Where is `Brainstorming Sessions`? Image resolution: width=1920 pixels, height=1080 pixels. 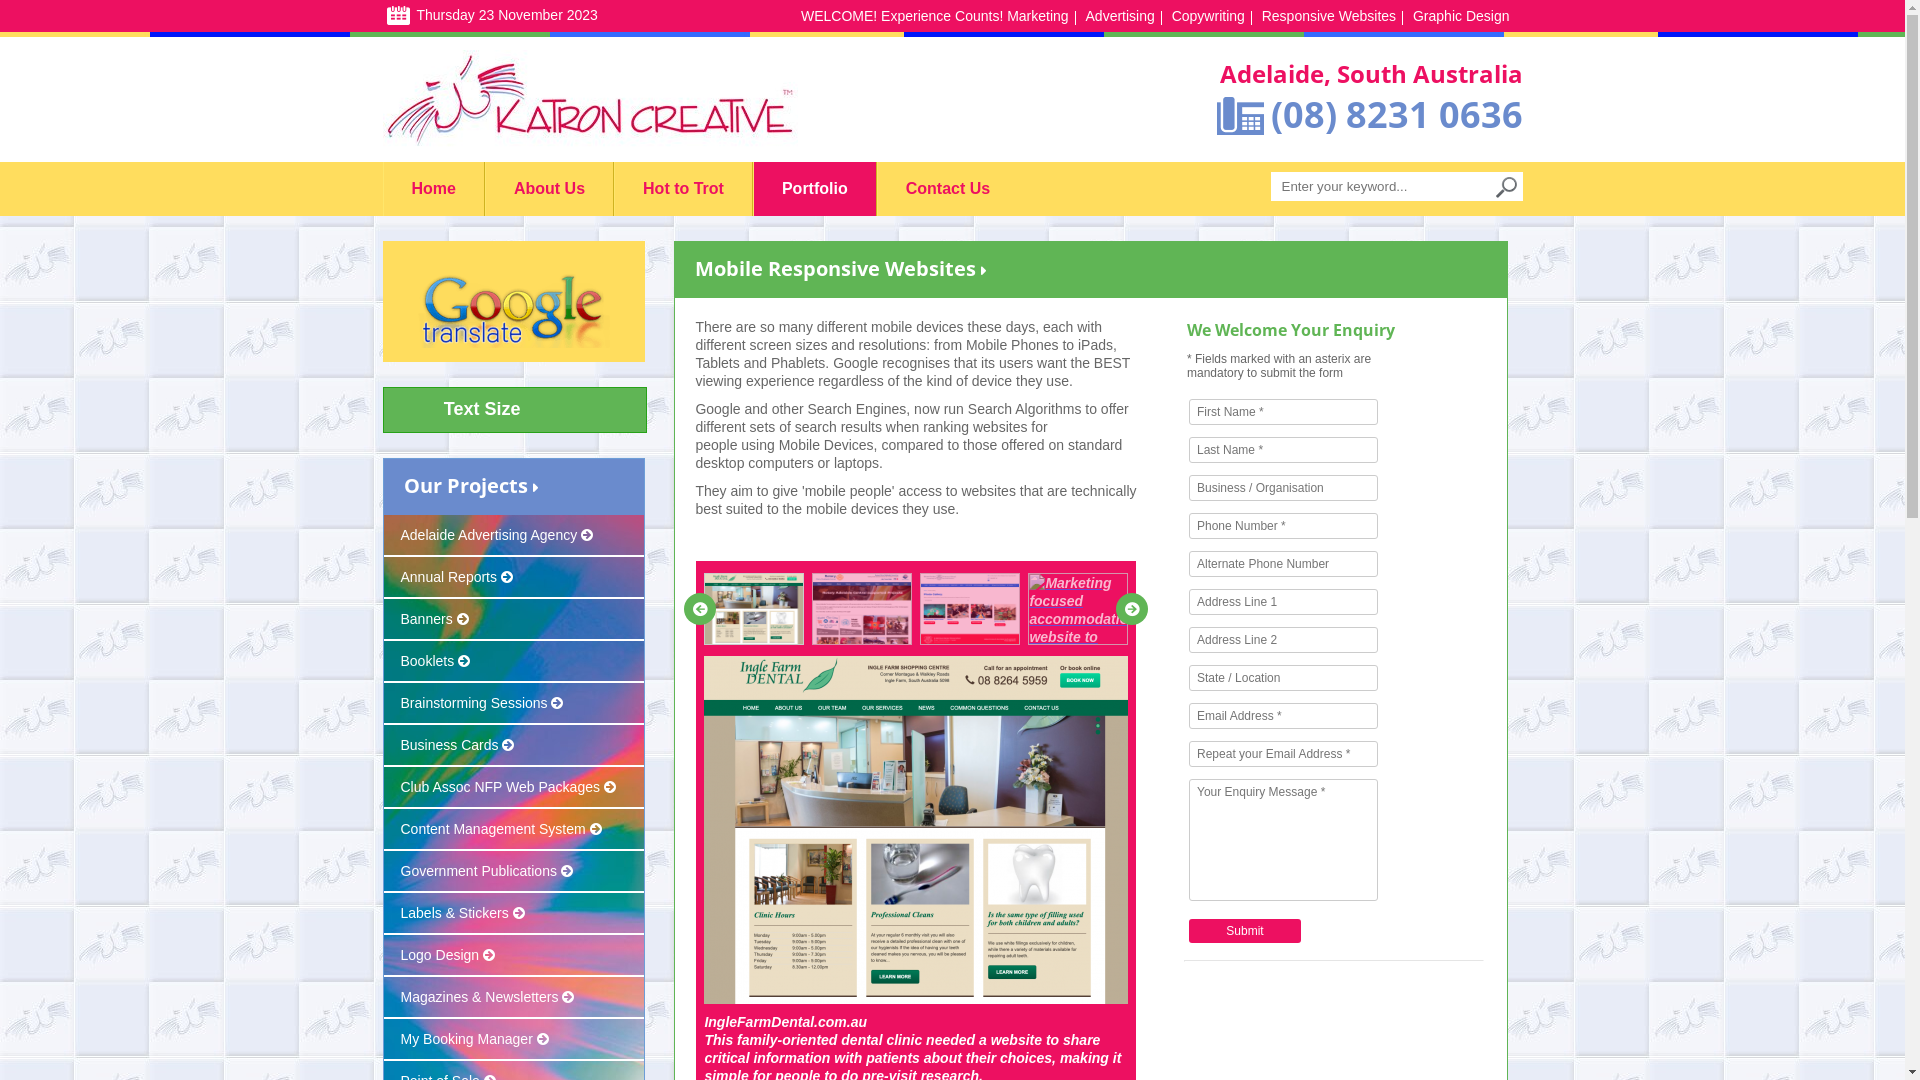 Brainstorming Sessions is located at coordinates (514, 704).